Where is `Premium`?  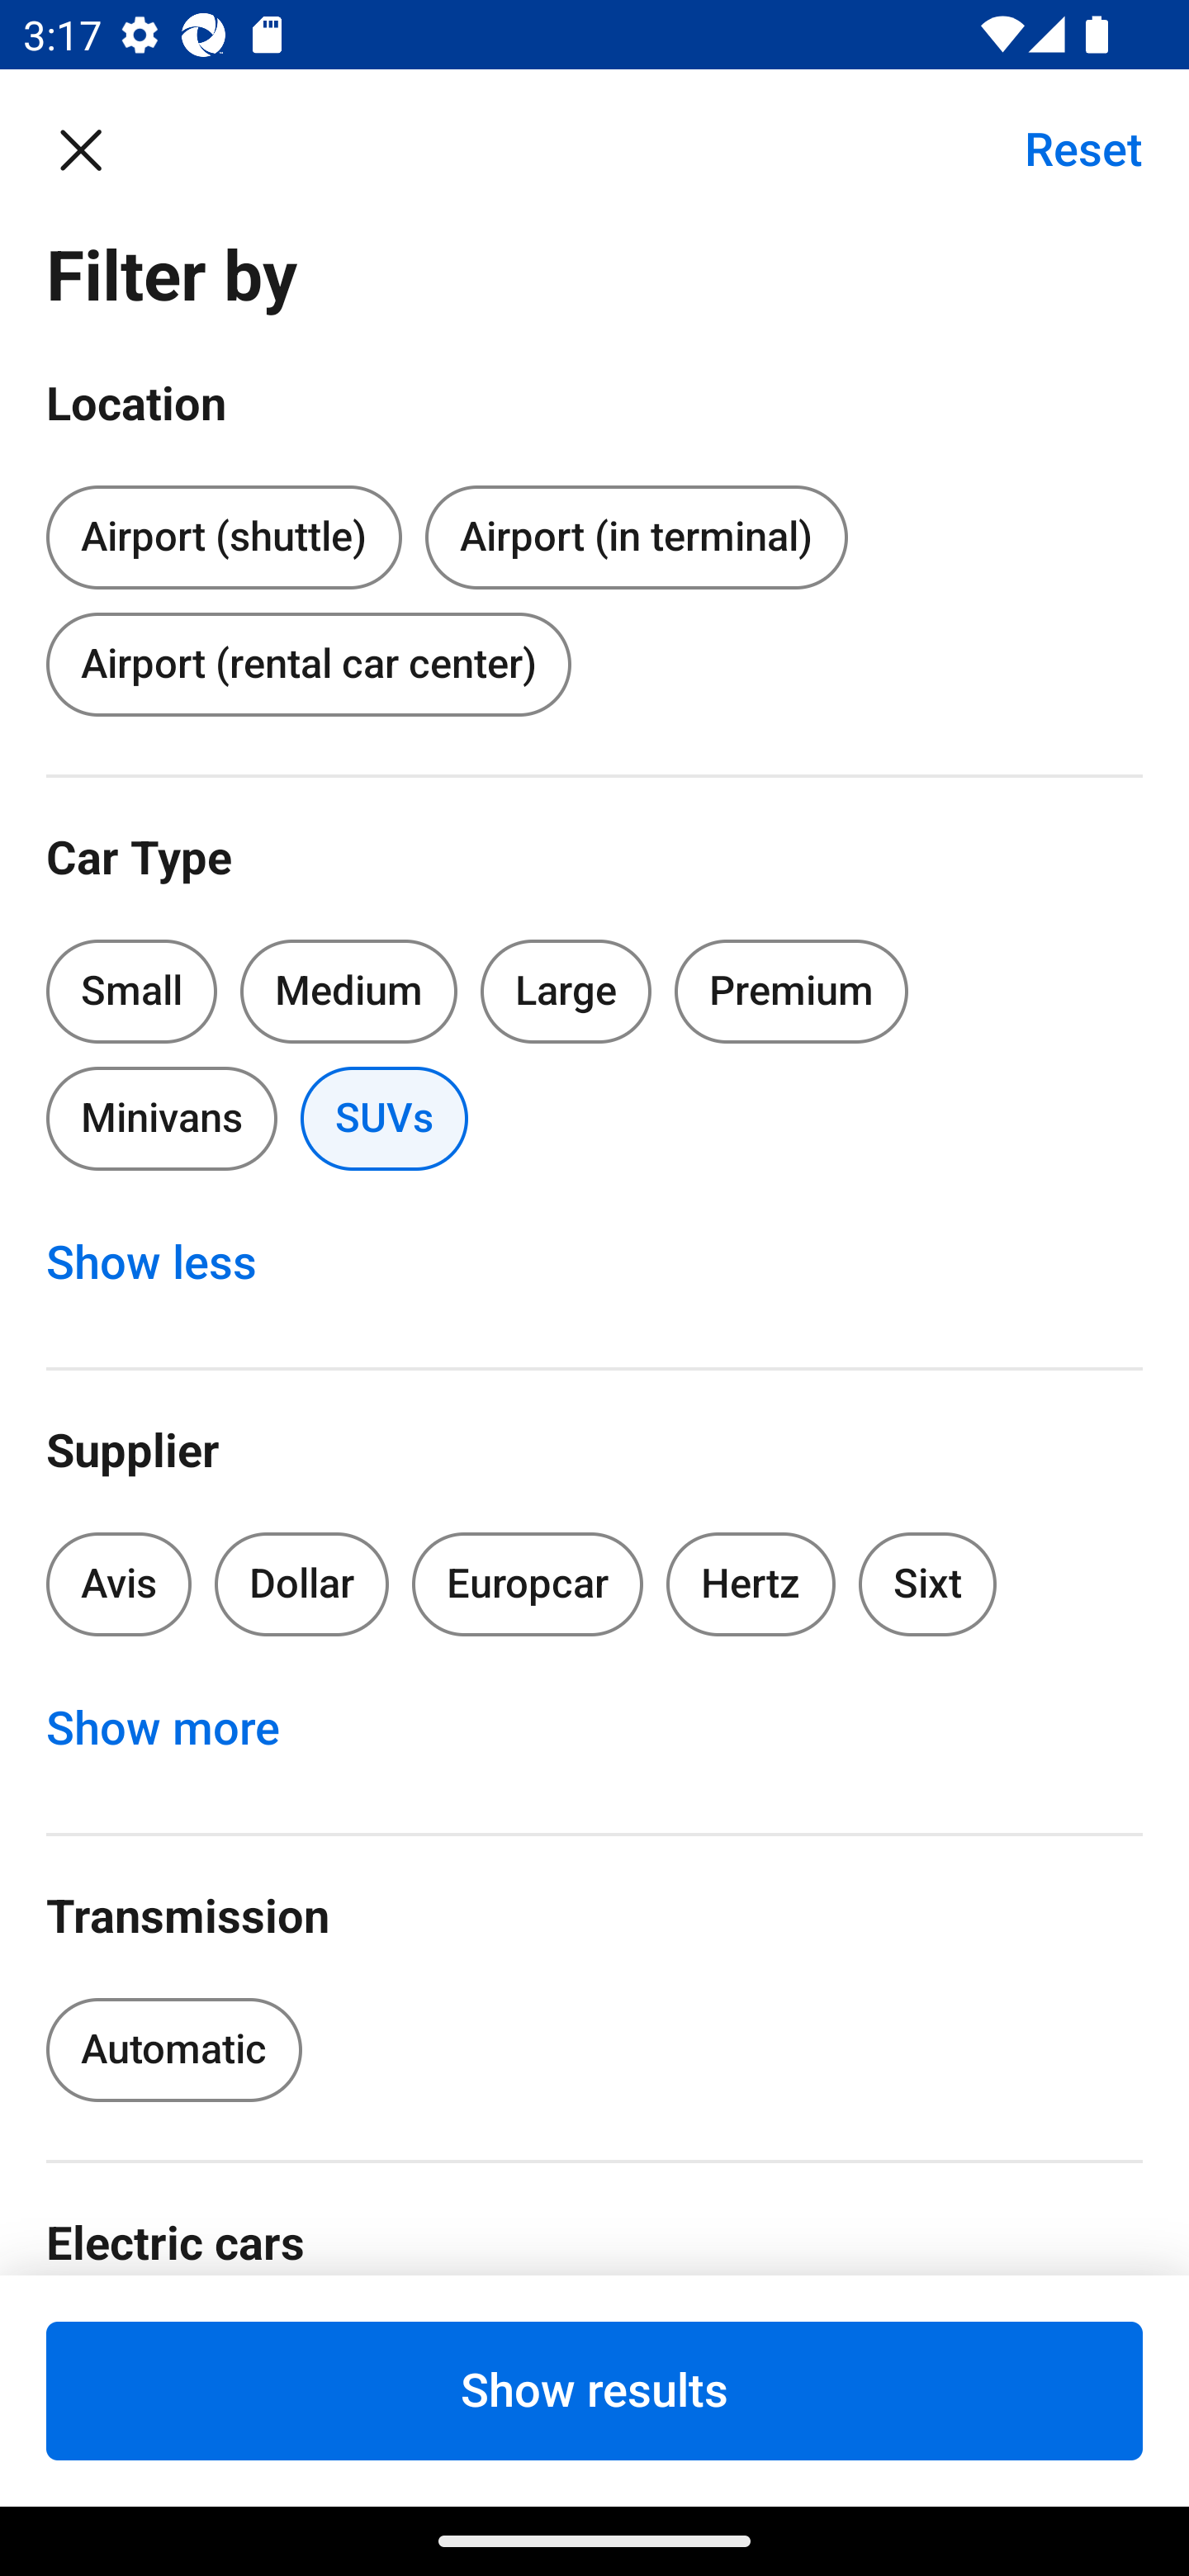
Premium is located at coordinates (791, 991).